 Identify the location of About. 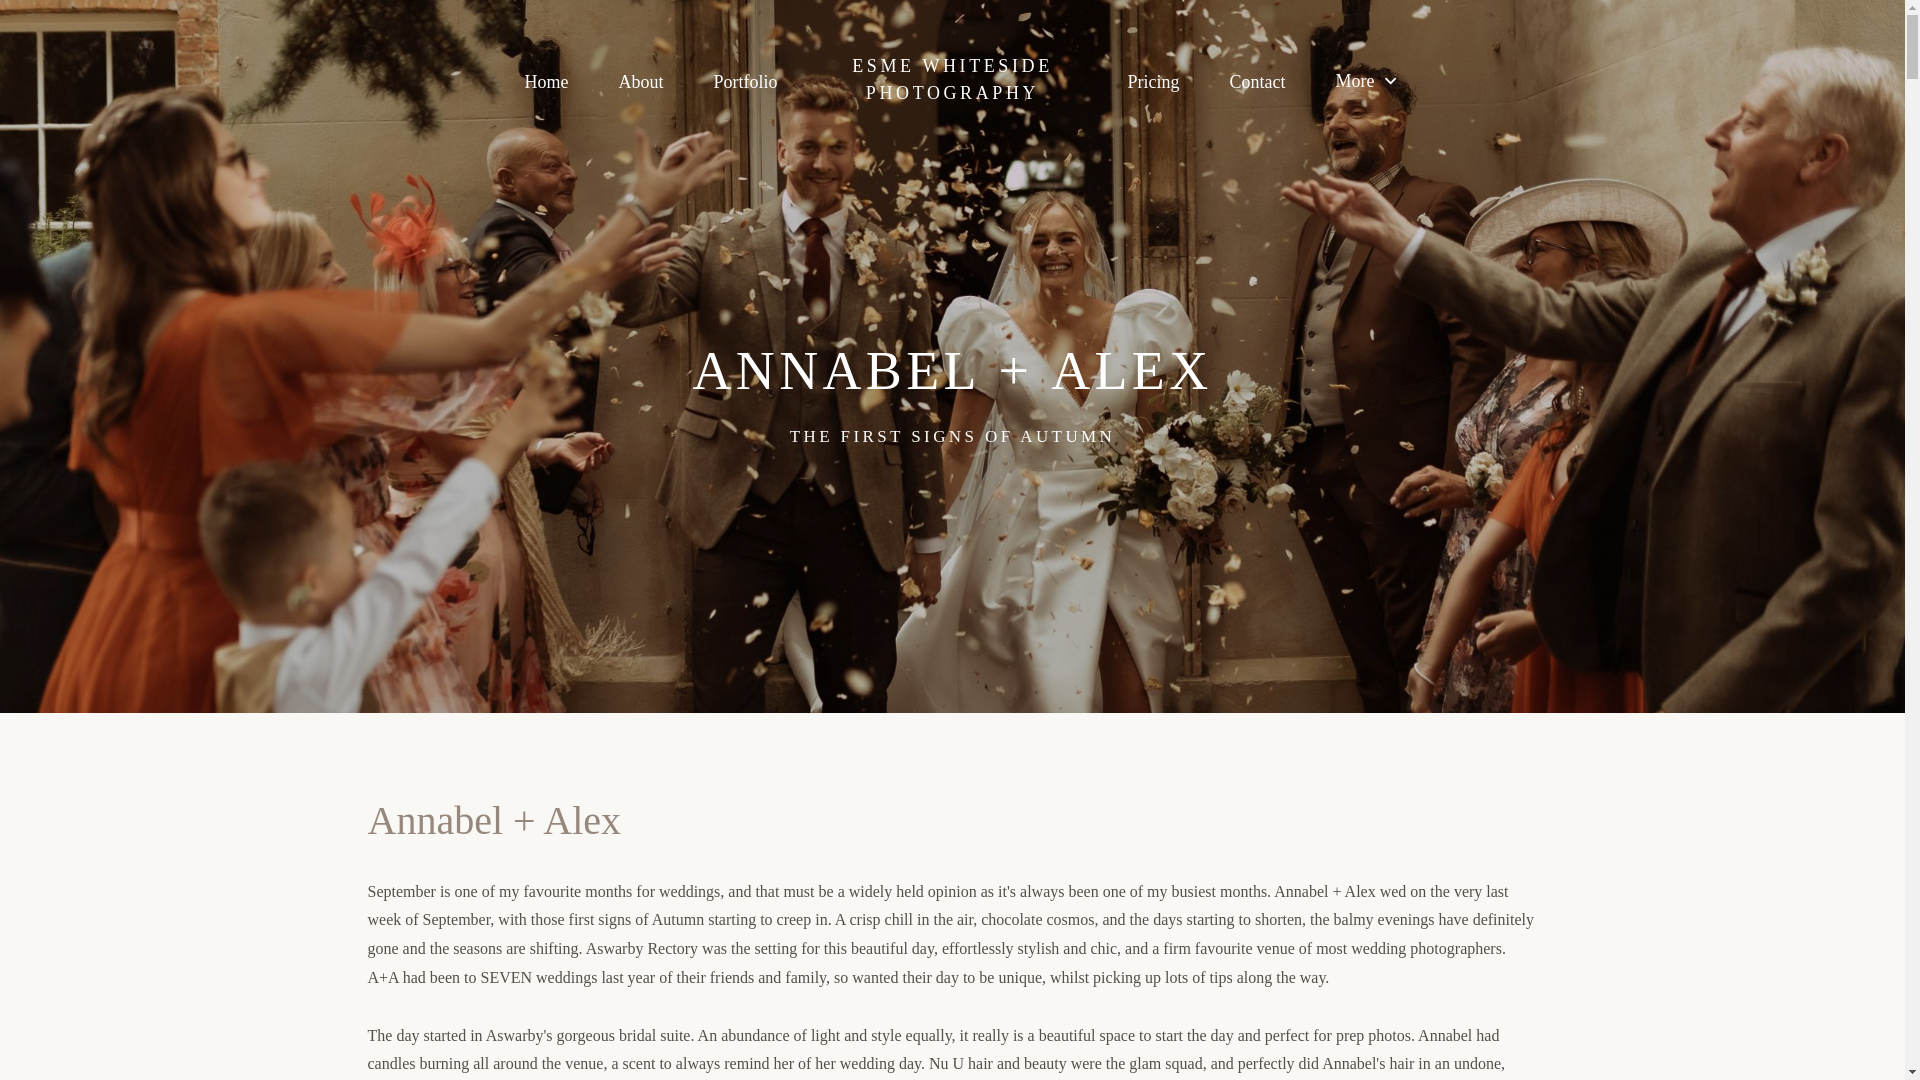
(640, 82).